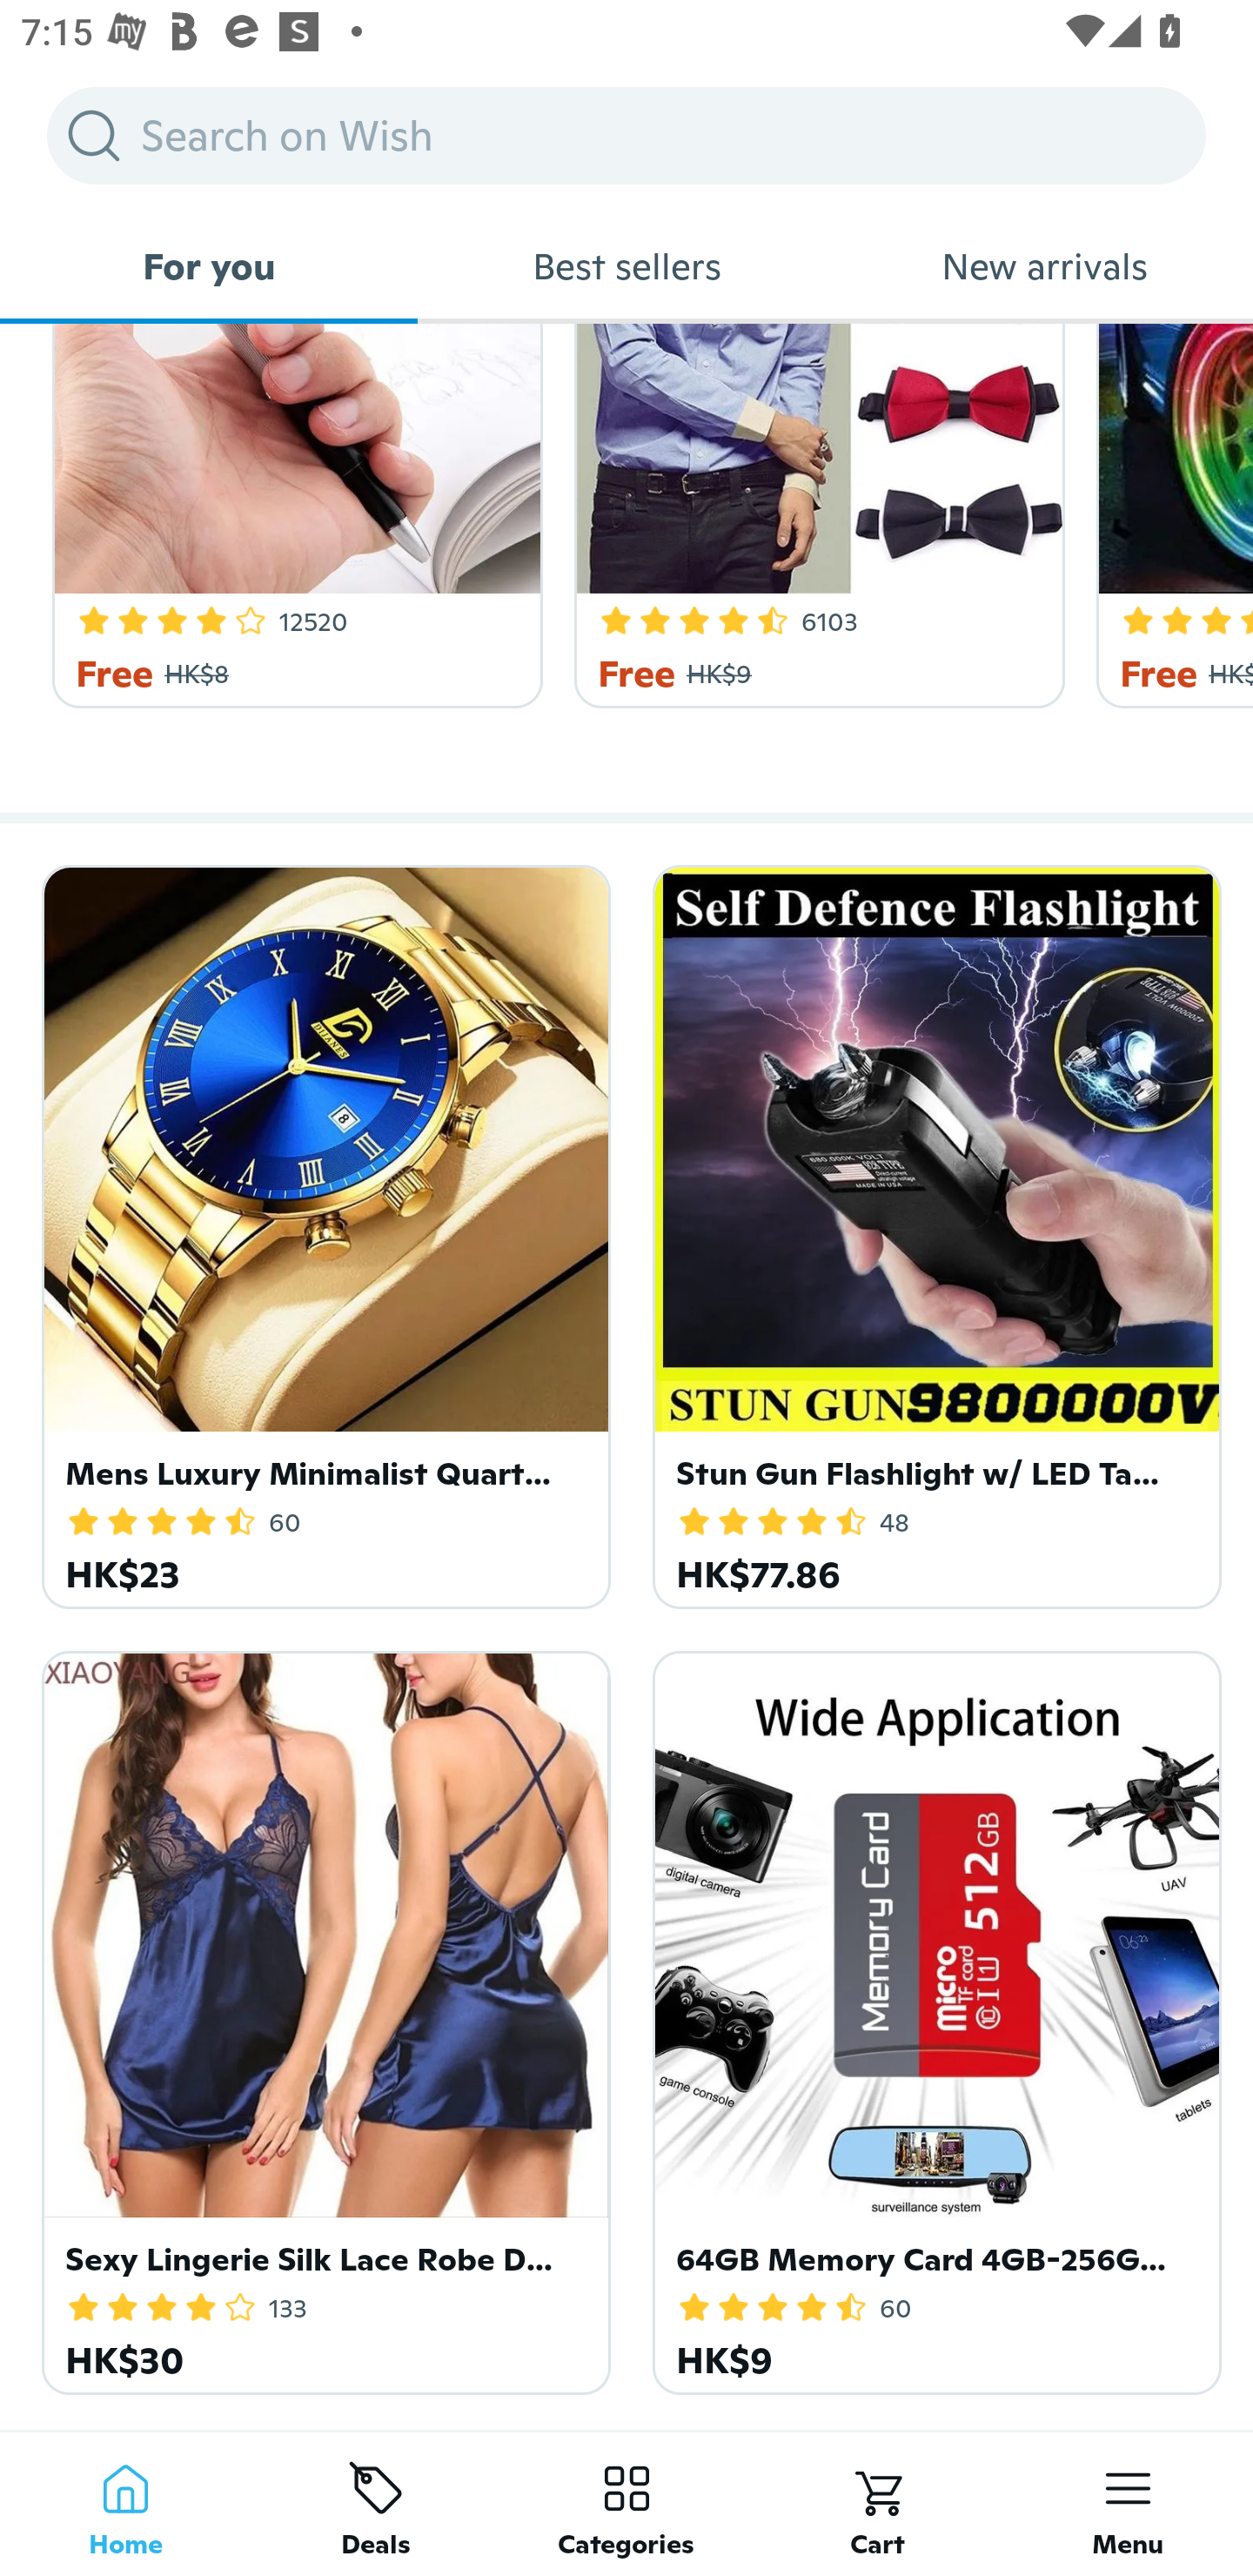 This screenshot has height=2576, width=1253. I want to click on New arrivals, so click(1044, 266).